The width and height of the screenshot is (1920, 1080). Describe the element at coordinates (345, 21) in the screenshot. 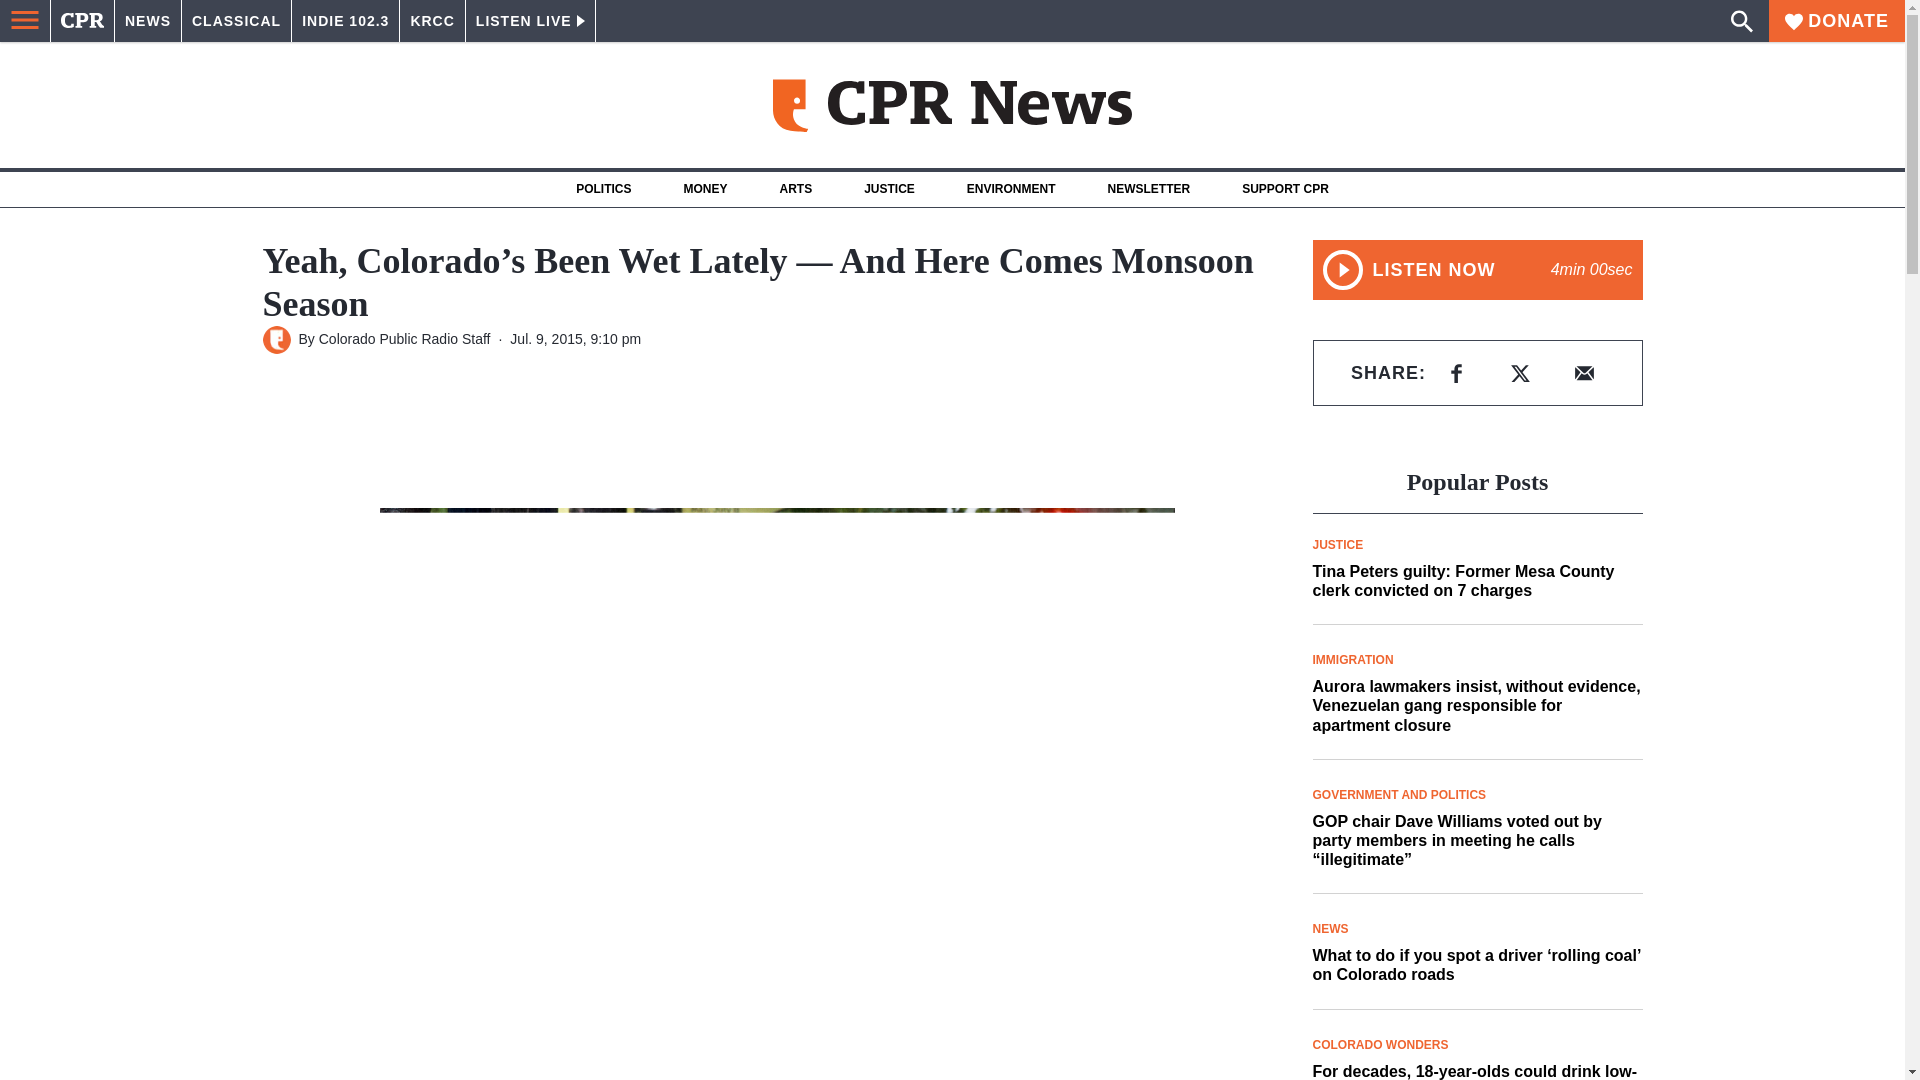

I see `INDIE 102.3` at that location.